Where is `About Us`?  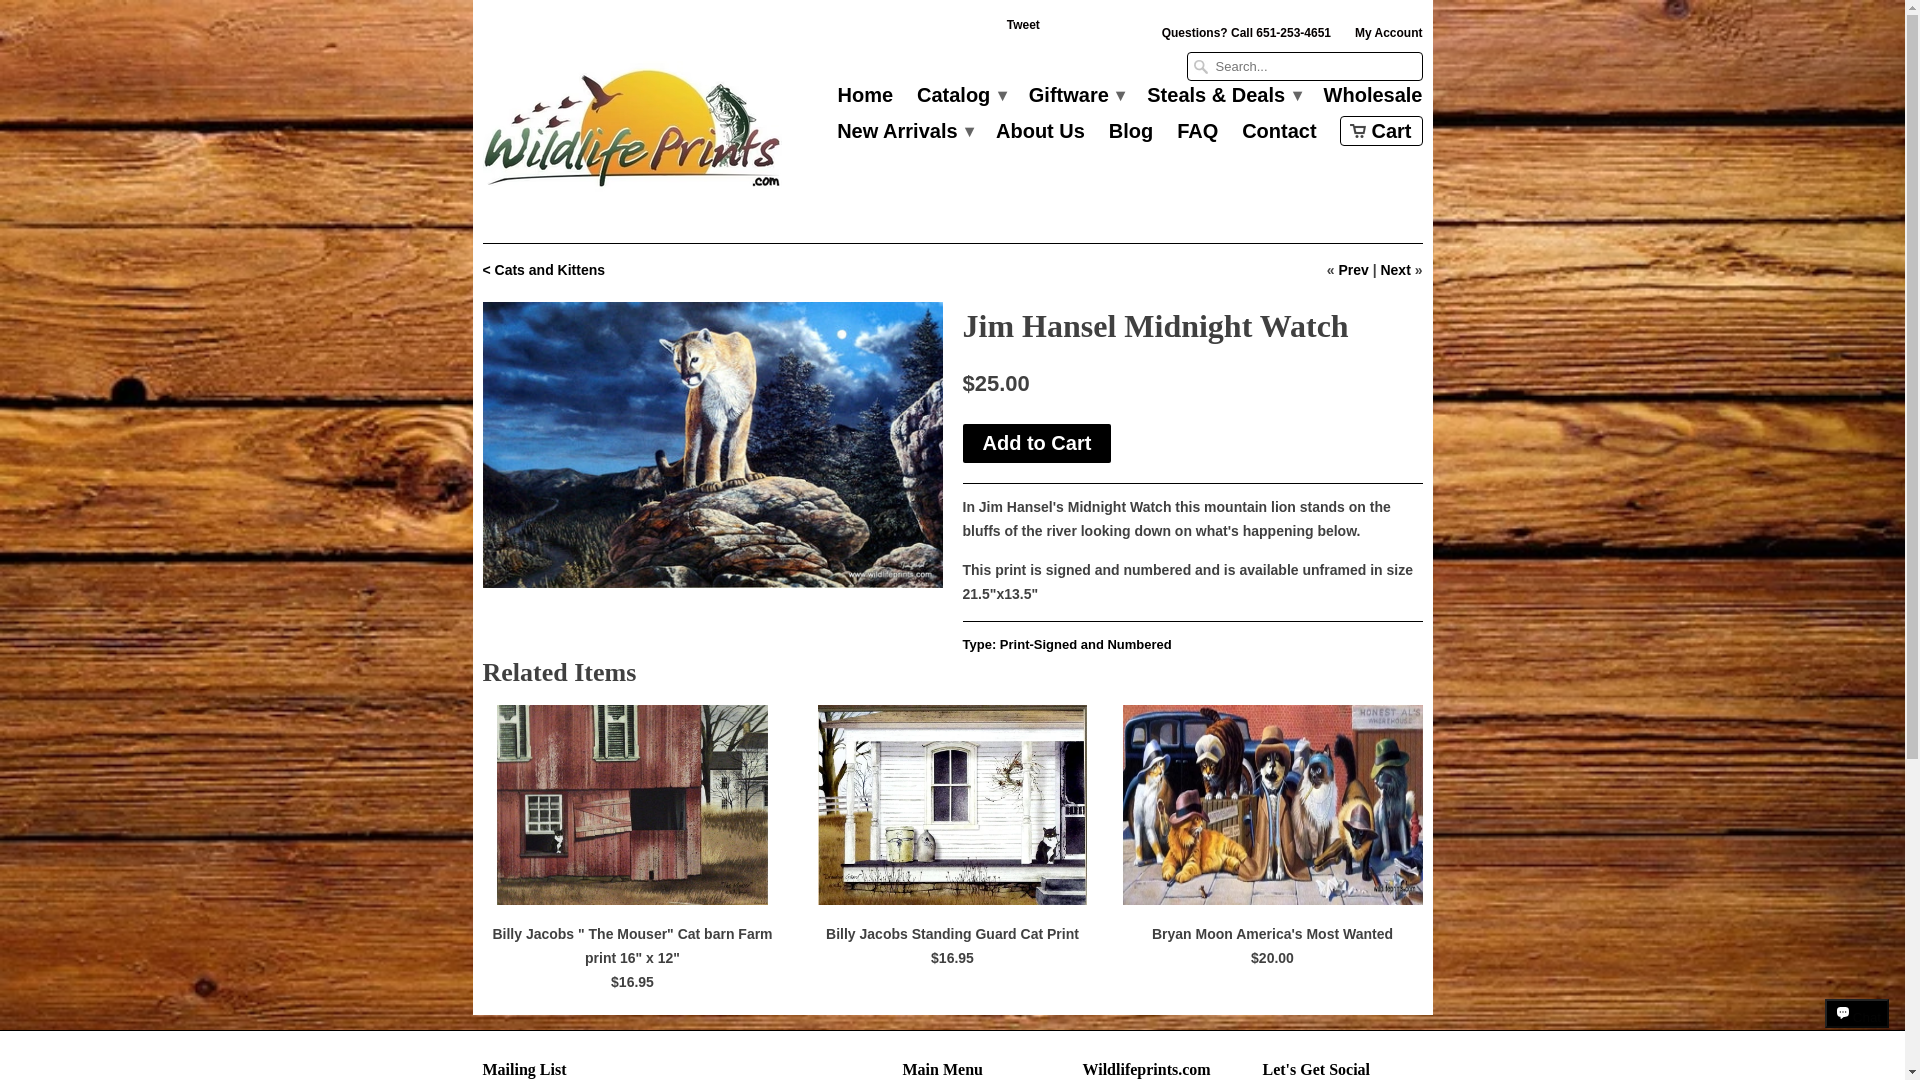
About Us is located at coordinates (1040, 136).